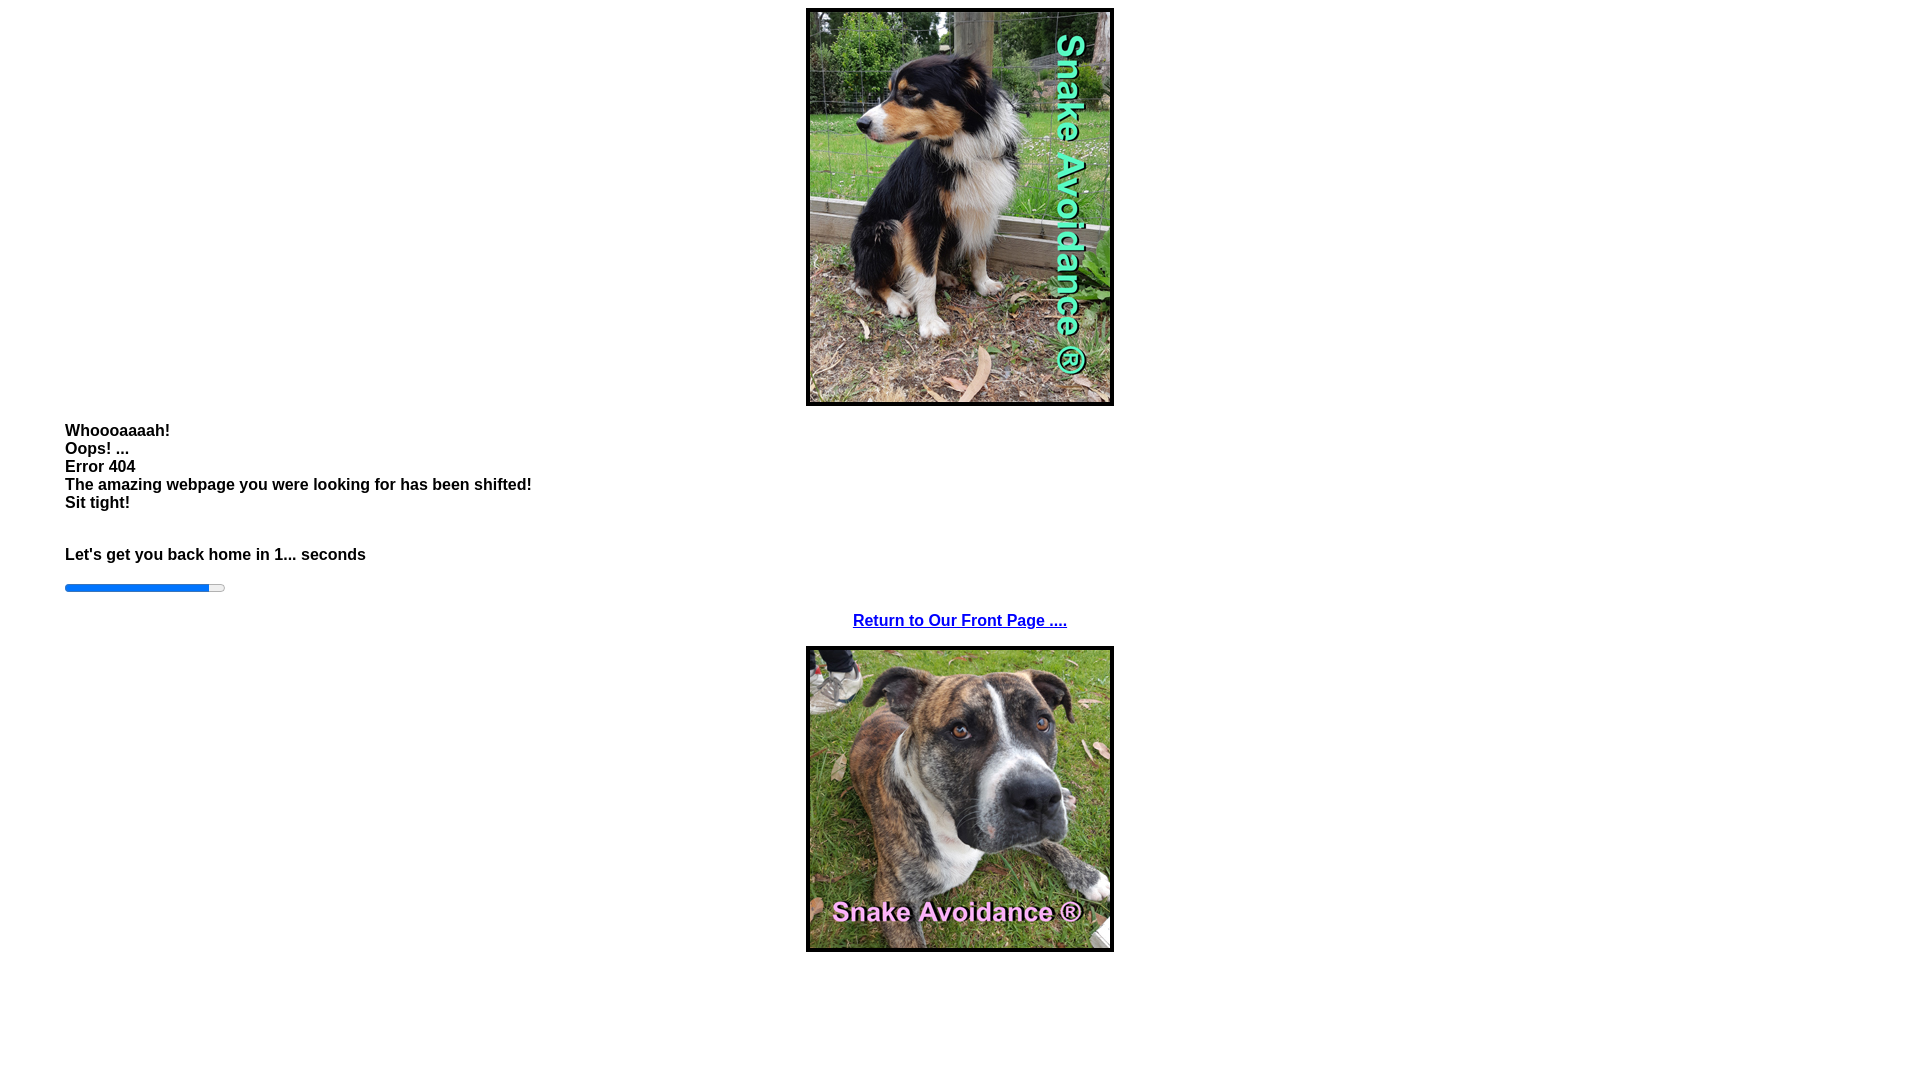 This screenshot has height=1080, width=1920. What do you see at coordinates (960, 799) in the screenshot?
I see `Small Lizard` at bounding box center [960, 799].